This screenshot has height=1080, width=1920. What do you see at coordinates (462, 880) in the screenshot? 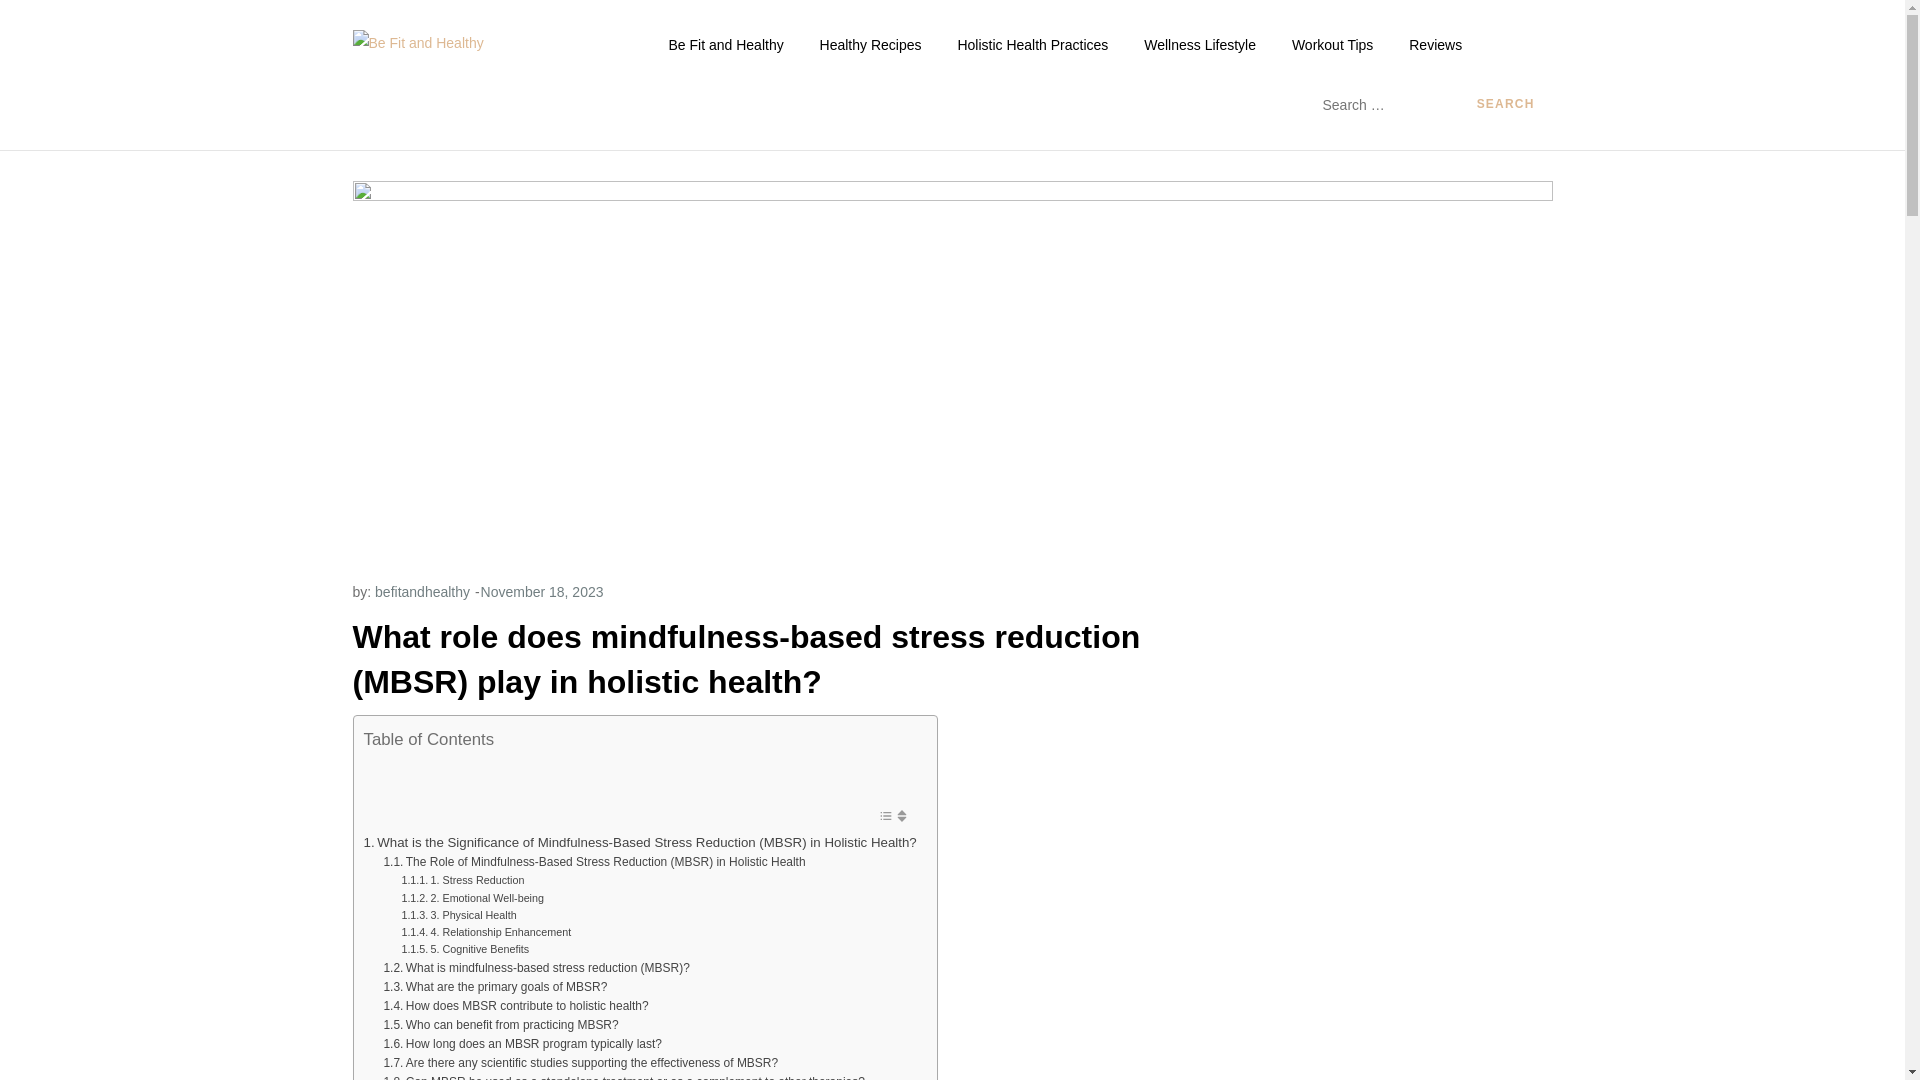
I see `1. Stress Reduction` at bounding box center [462, 880].